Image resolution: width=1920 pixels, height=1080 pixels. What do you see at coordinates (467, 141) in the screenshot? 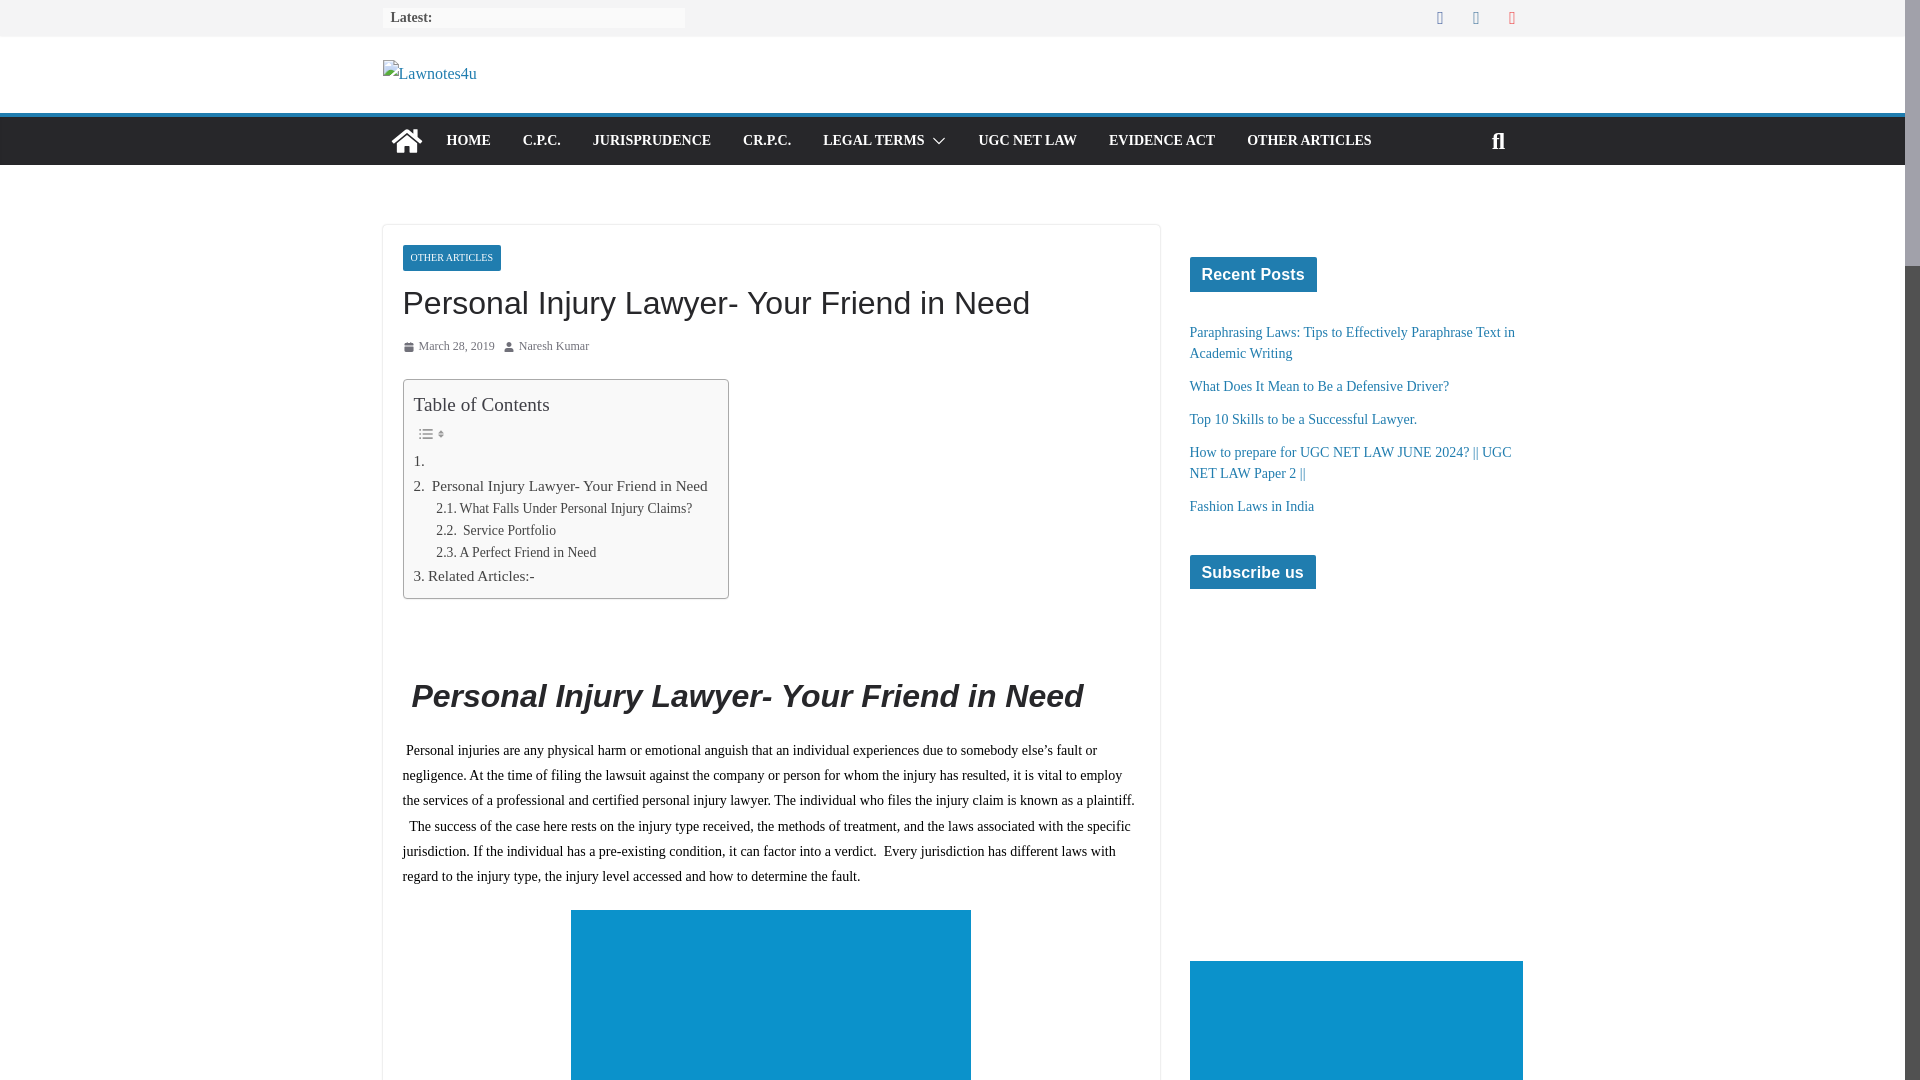
I see `HOME` at bounding box center [467, 141].